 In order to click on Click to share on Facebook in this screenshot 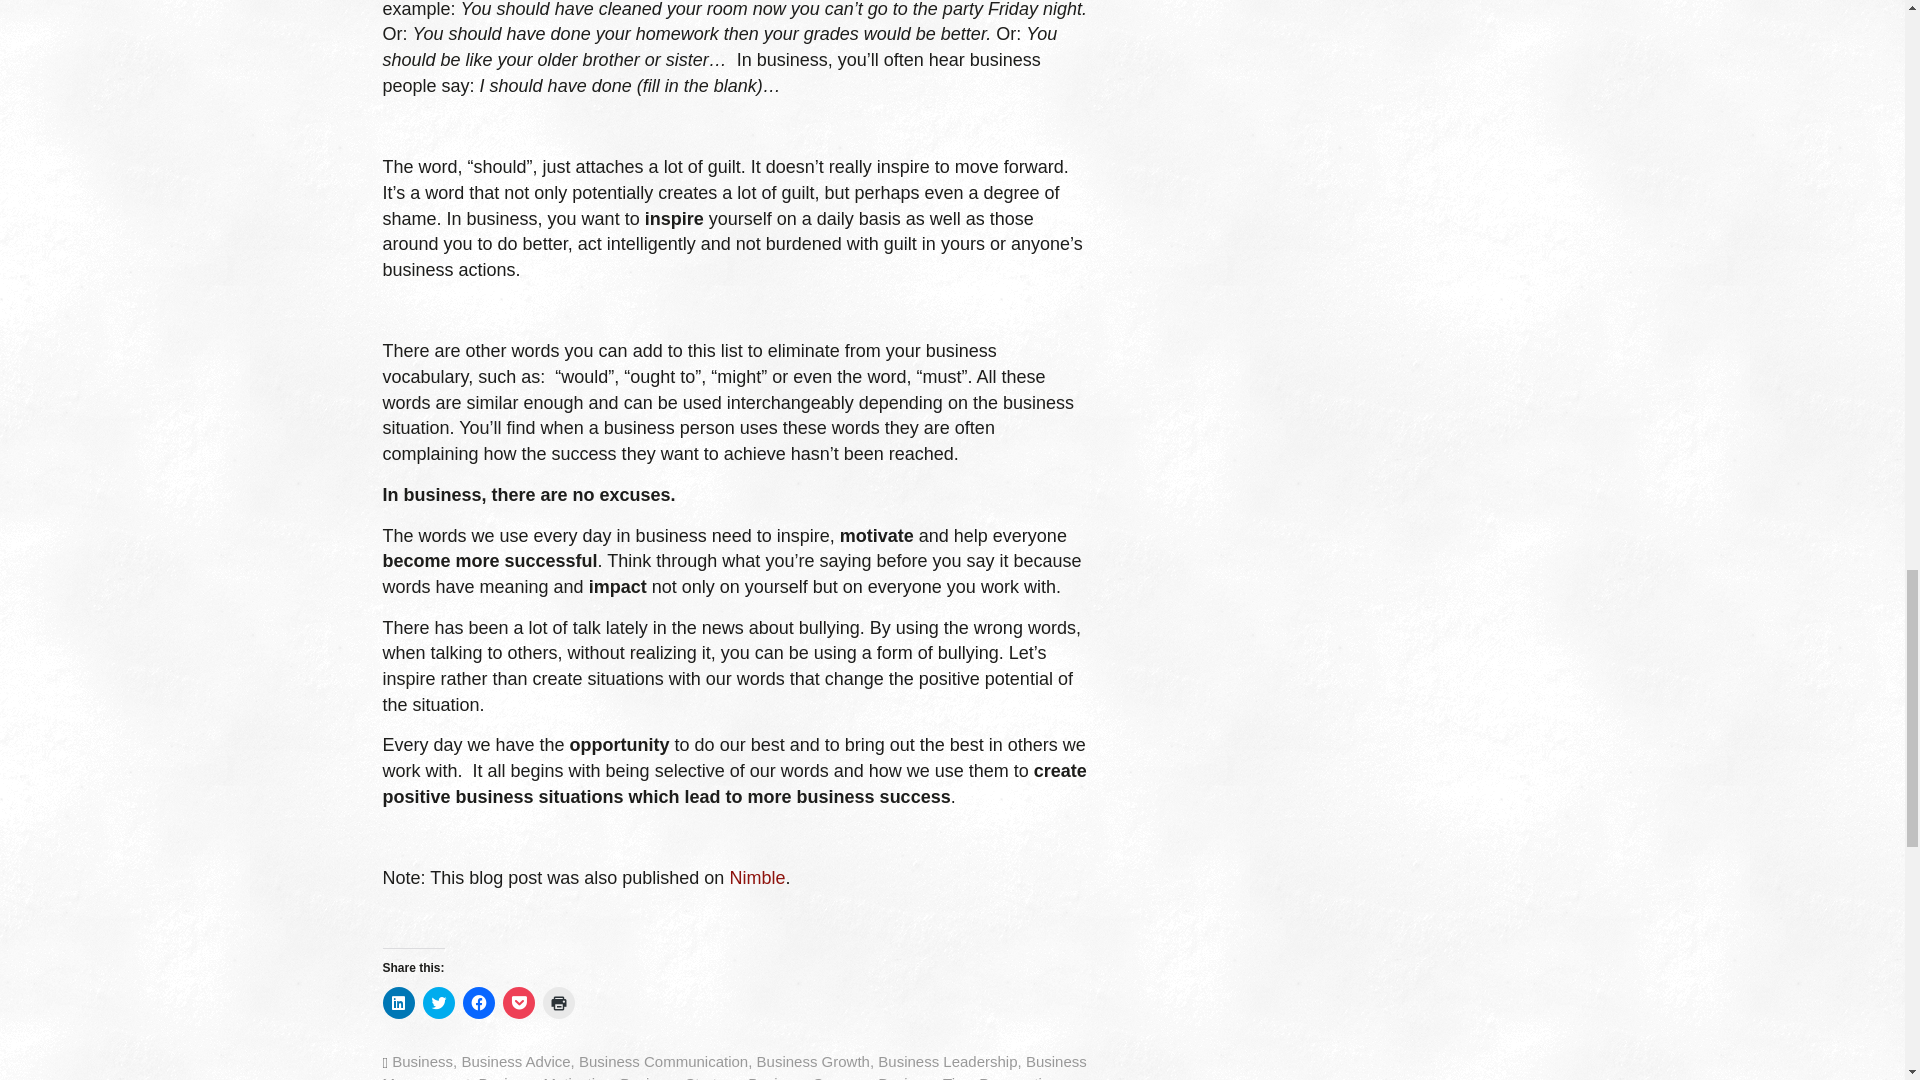, I will do `click(478, 1003)`.